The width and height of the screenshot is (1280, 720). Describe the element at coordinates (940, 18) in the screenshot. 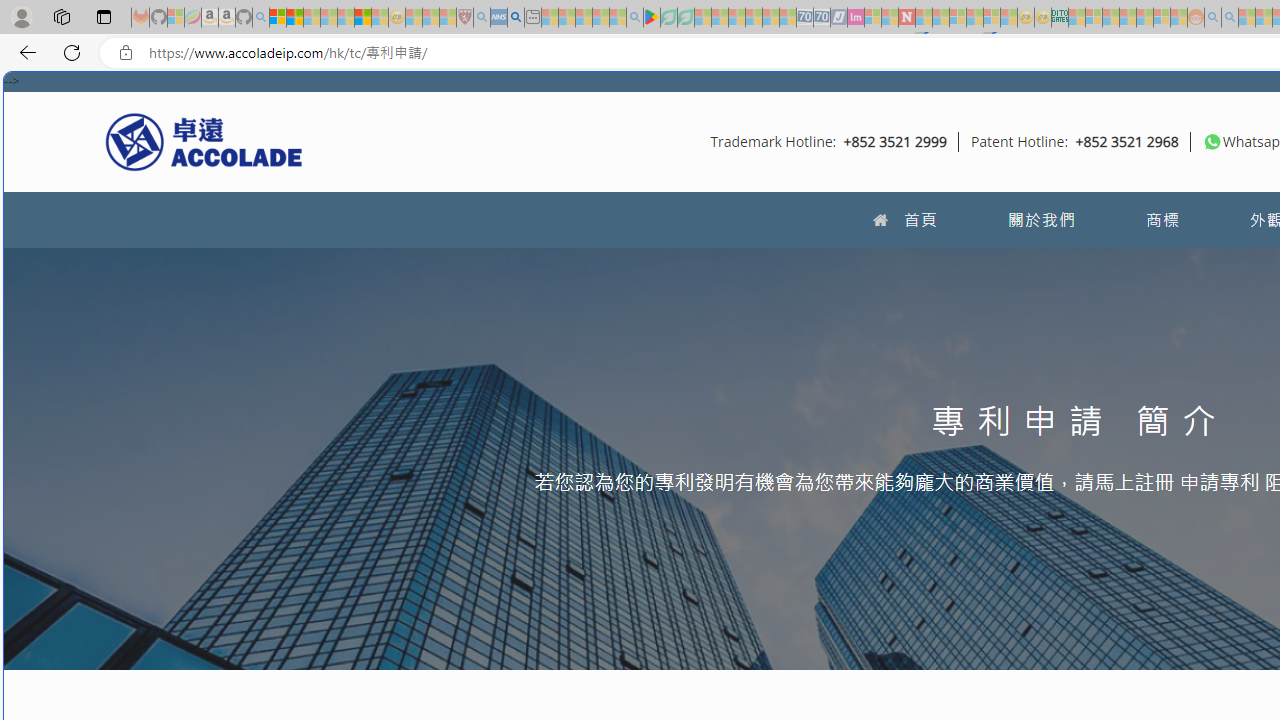

I see `14 Common Myths Debunked By Scientific Facts - Sleeping` at that location.